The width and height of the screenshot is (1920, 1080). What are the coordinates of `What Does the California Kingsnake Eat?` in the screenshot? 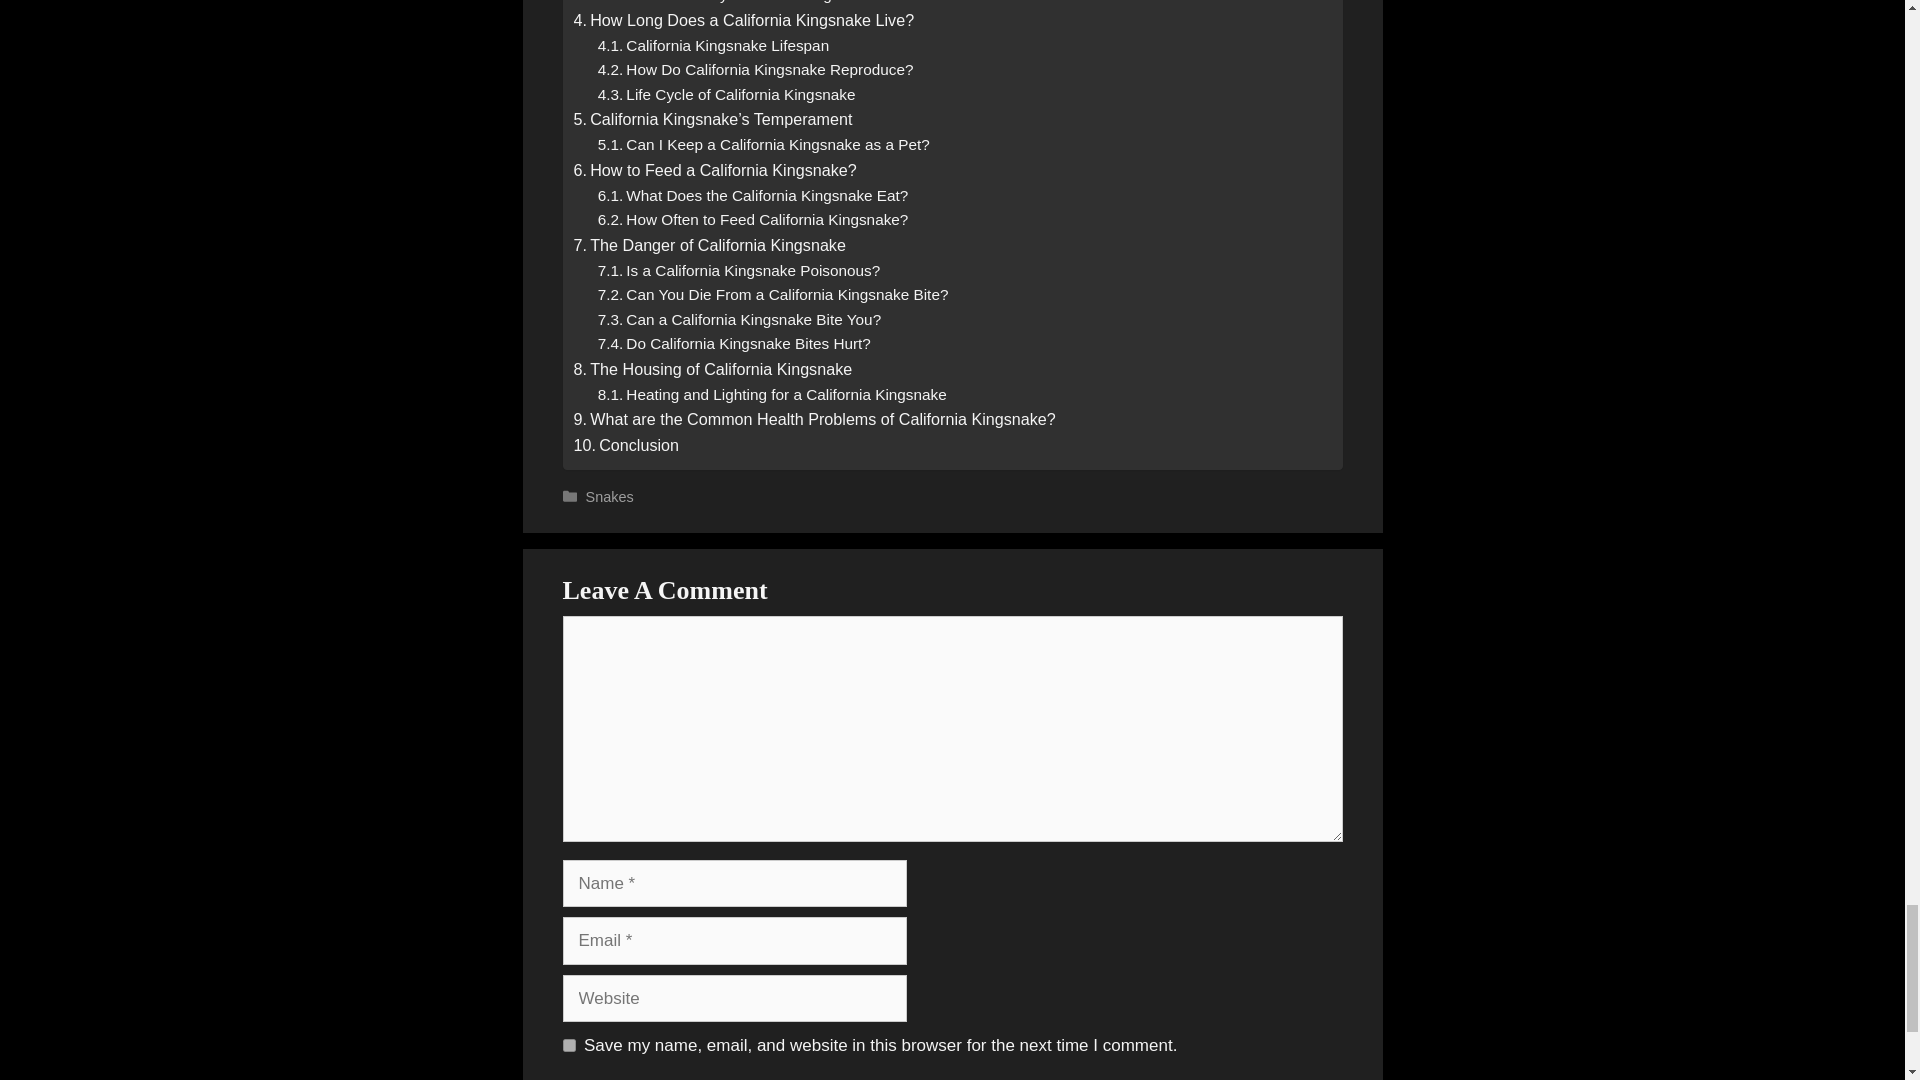 It's located at (752, 196).